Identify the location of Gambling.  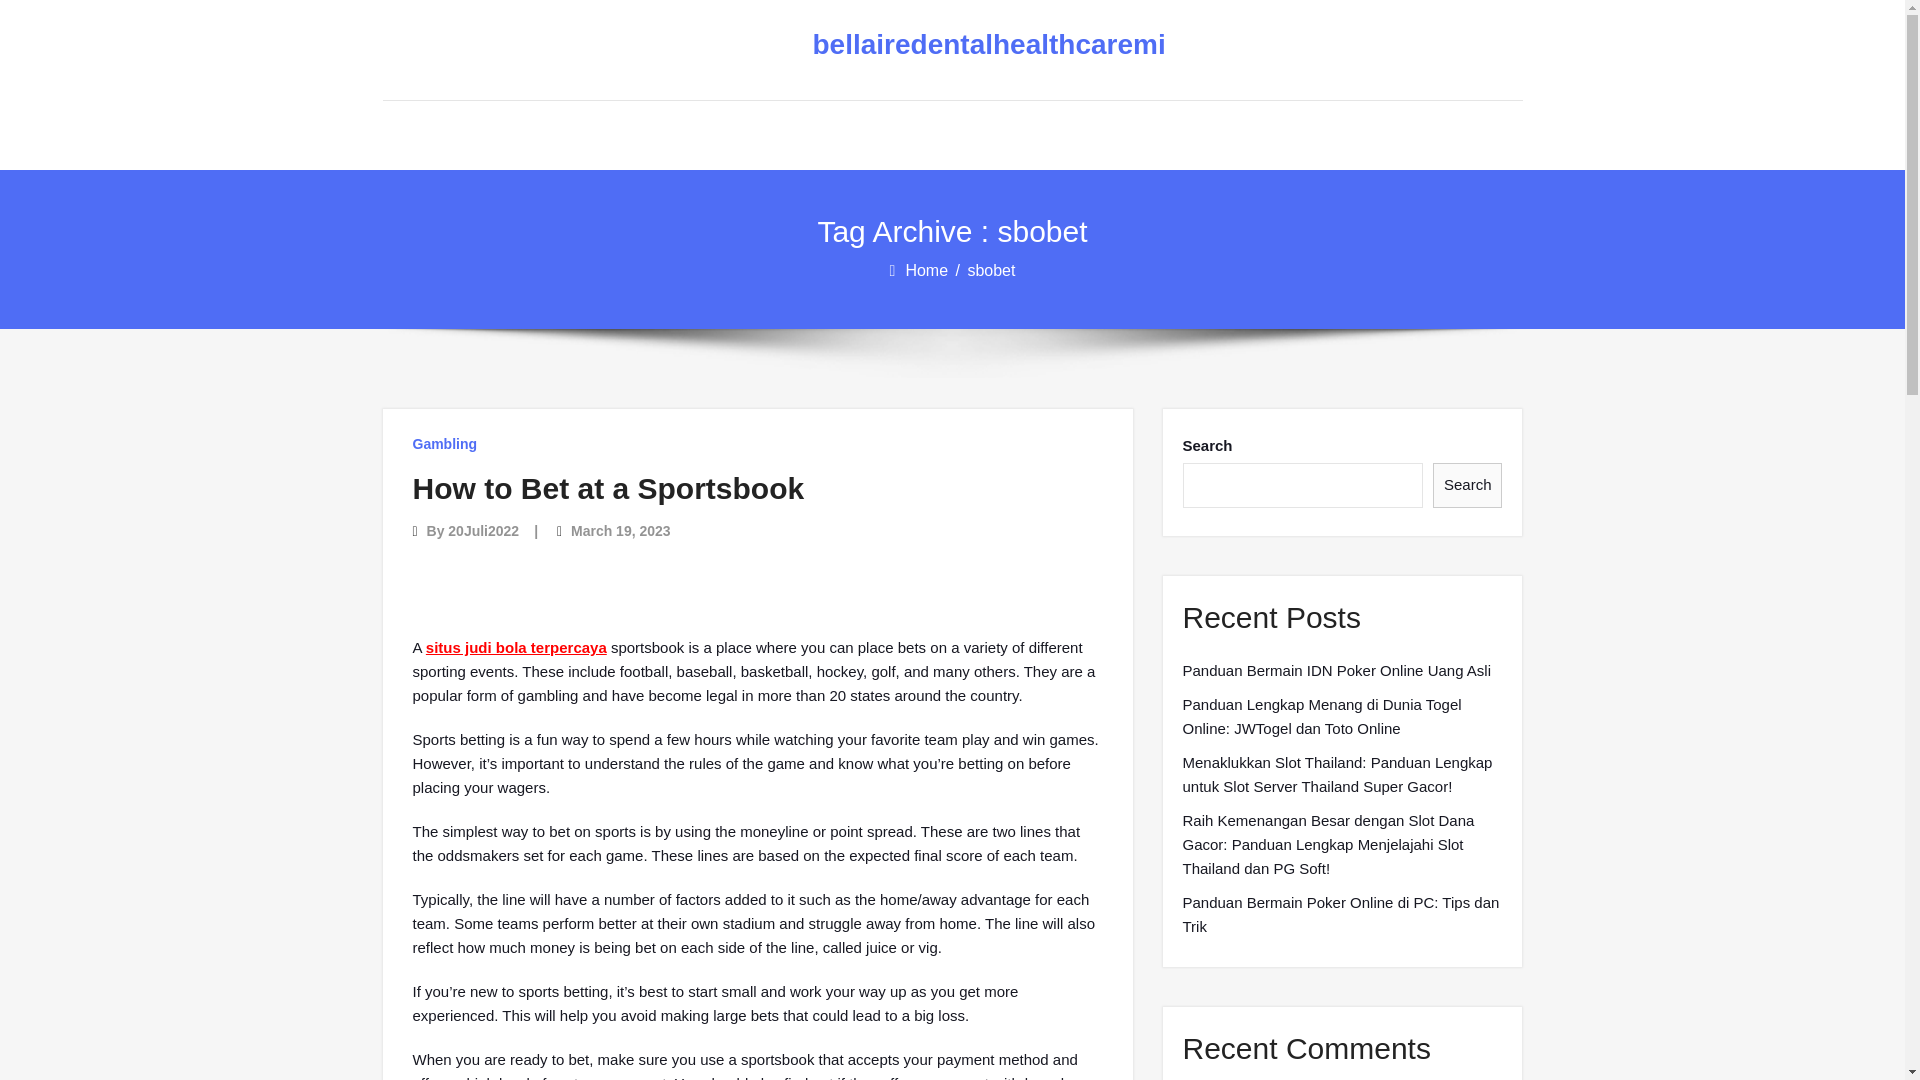
(444, 444).